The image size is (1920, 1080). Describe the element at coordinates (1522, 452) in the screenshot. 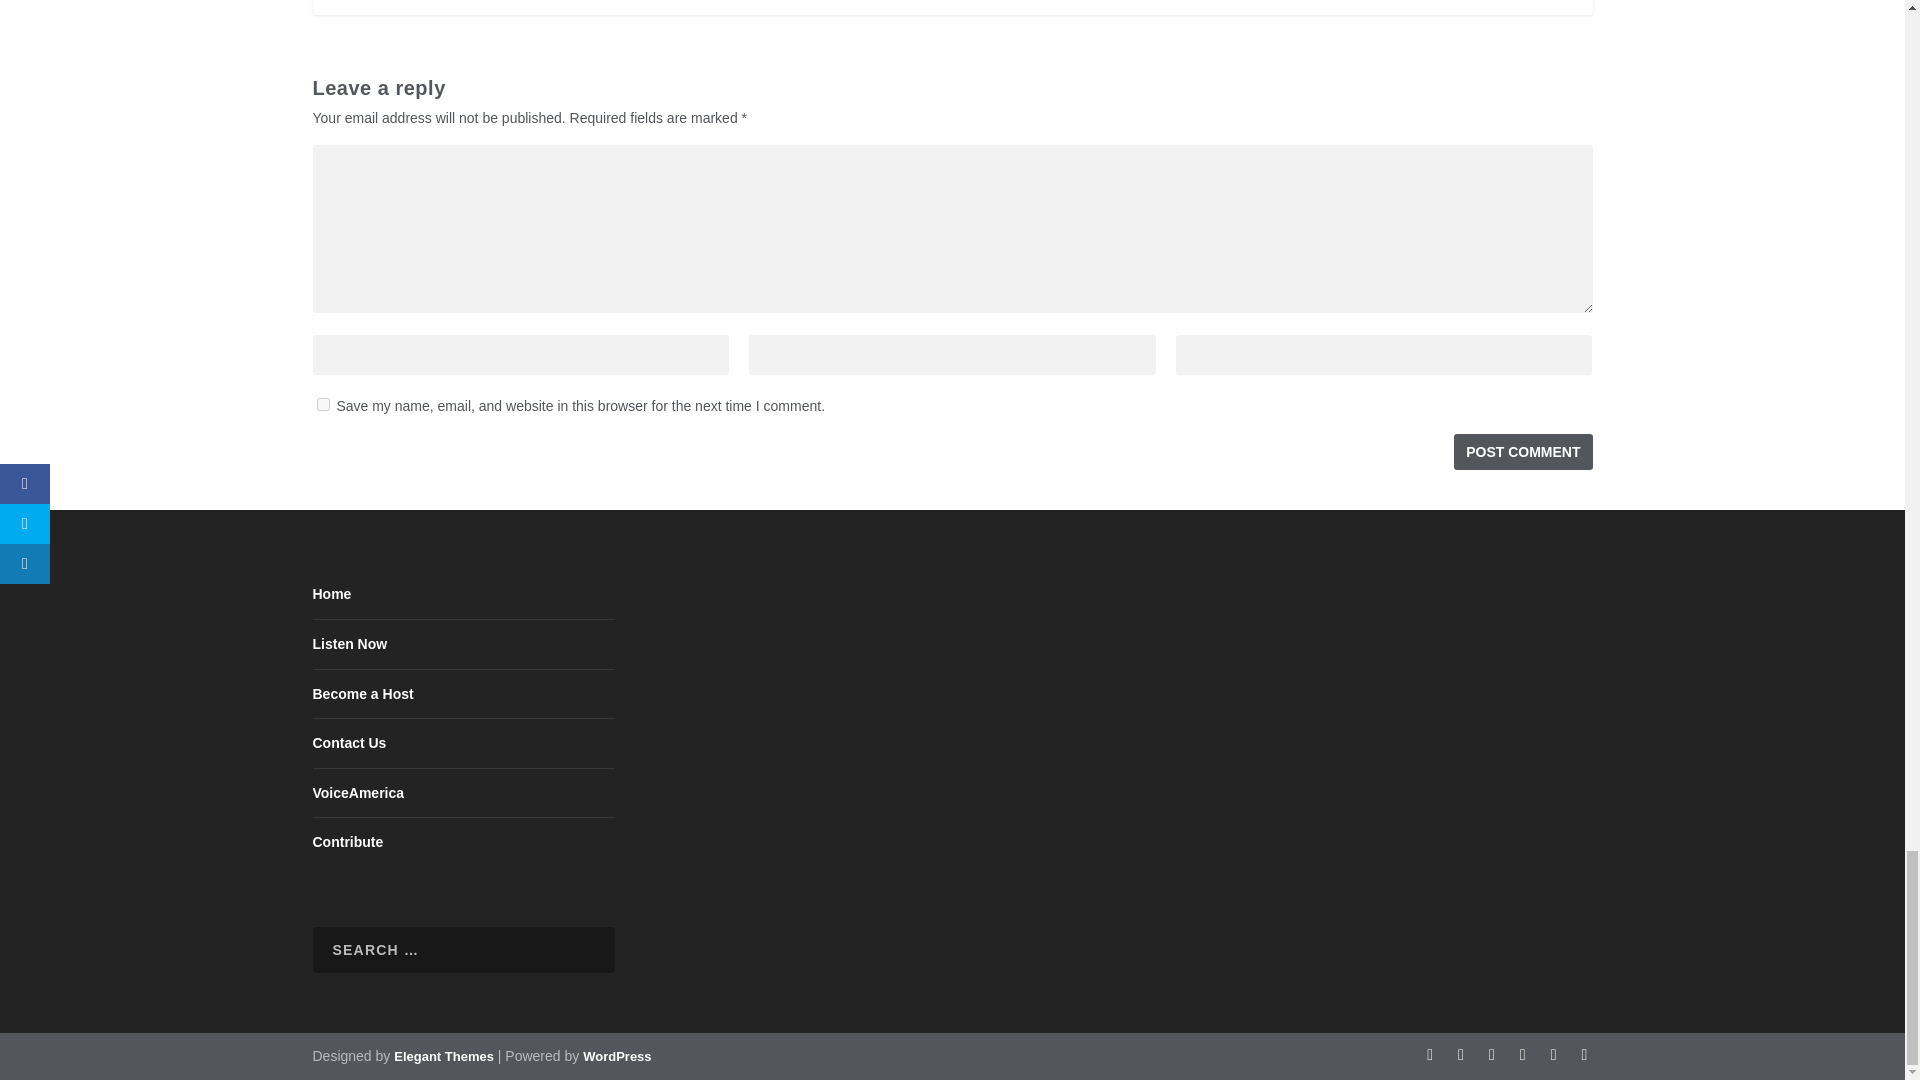

I see `Post Comment` at that location.